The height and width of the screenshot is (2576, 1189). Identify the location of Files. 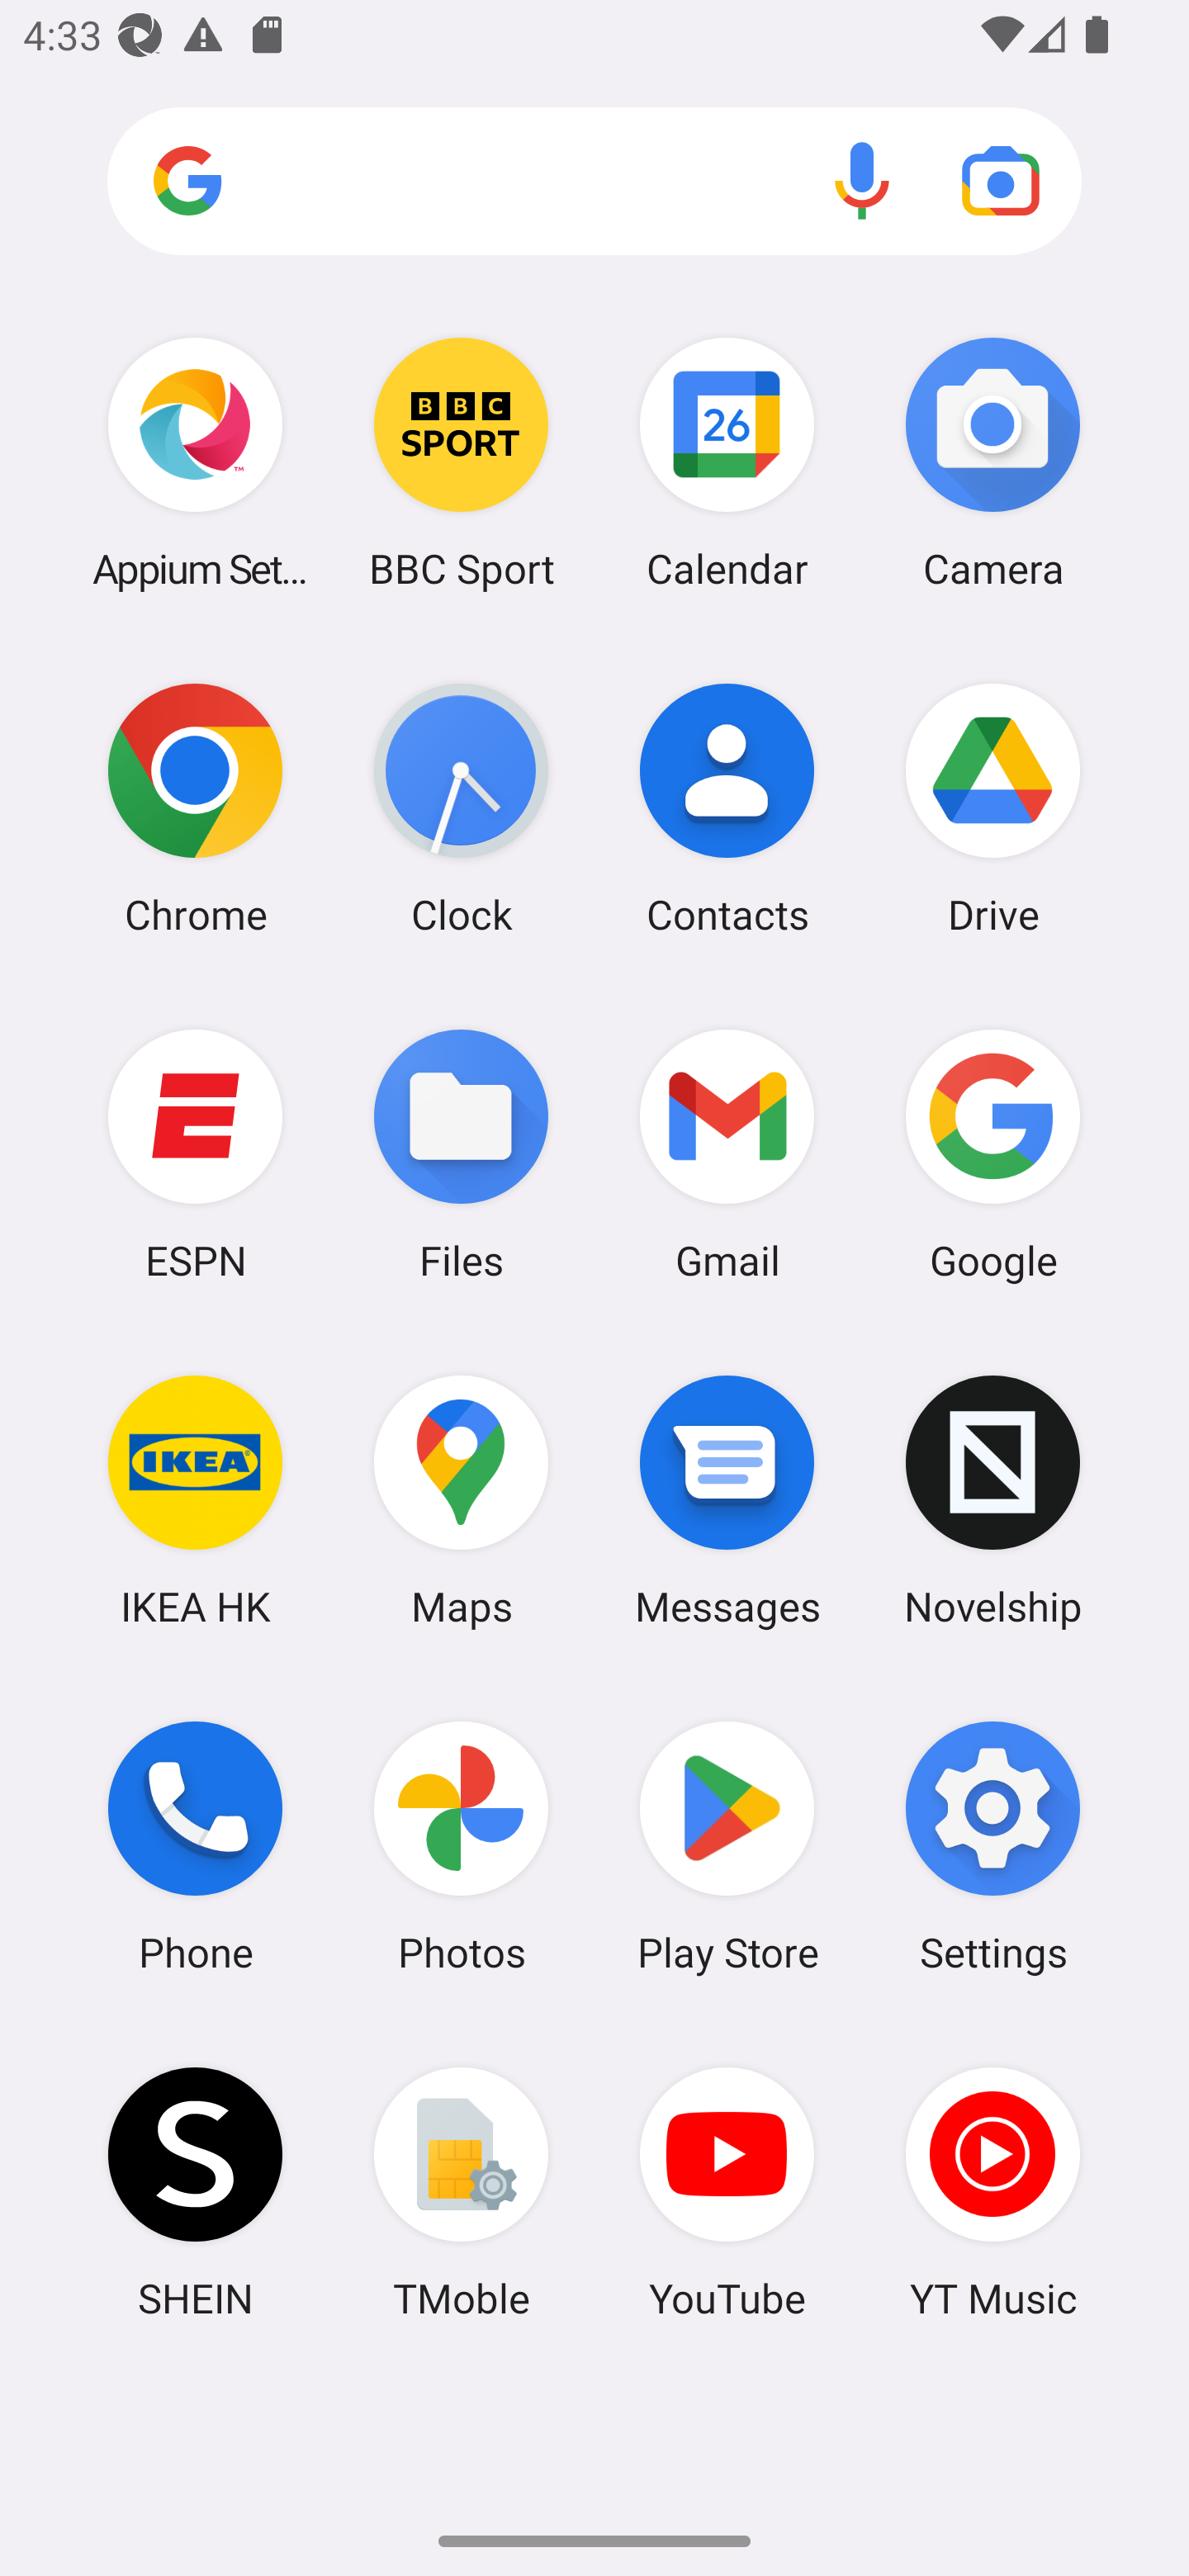
(461, 1153).